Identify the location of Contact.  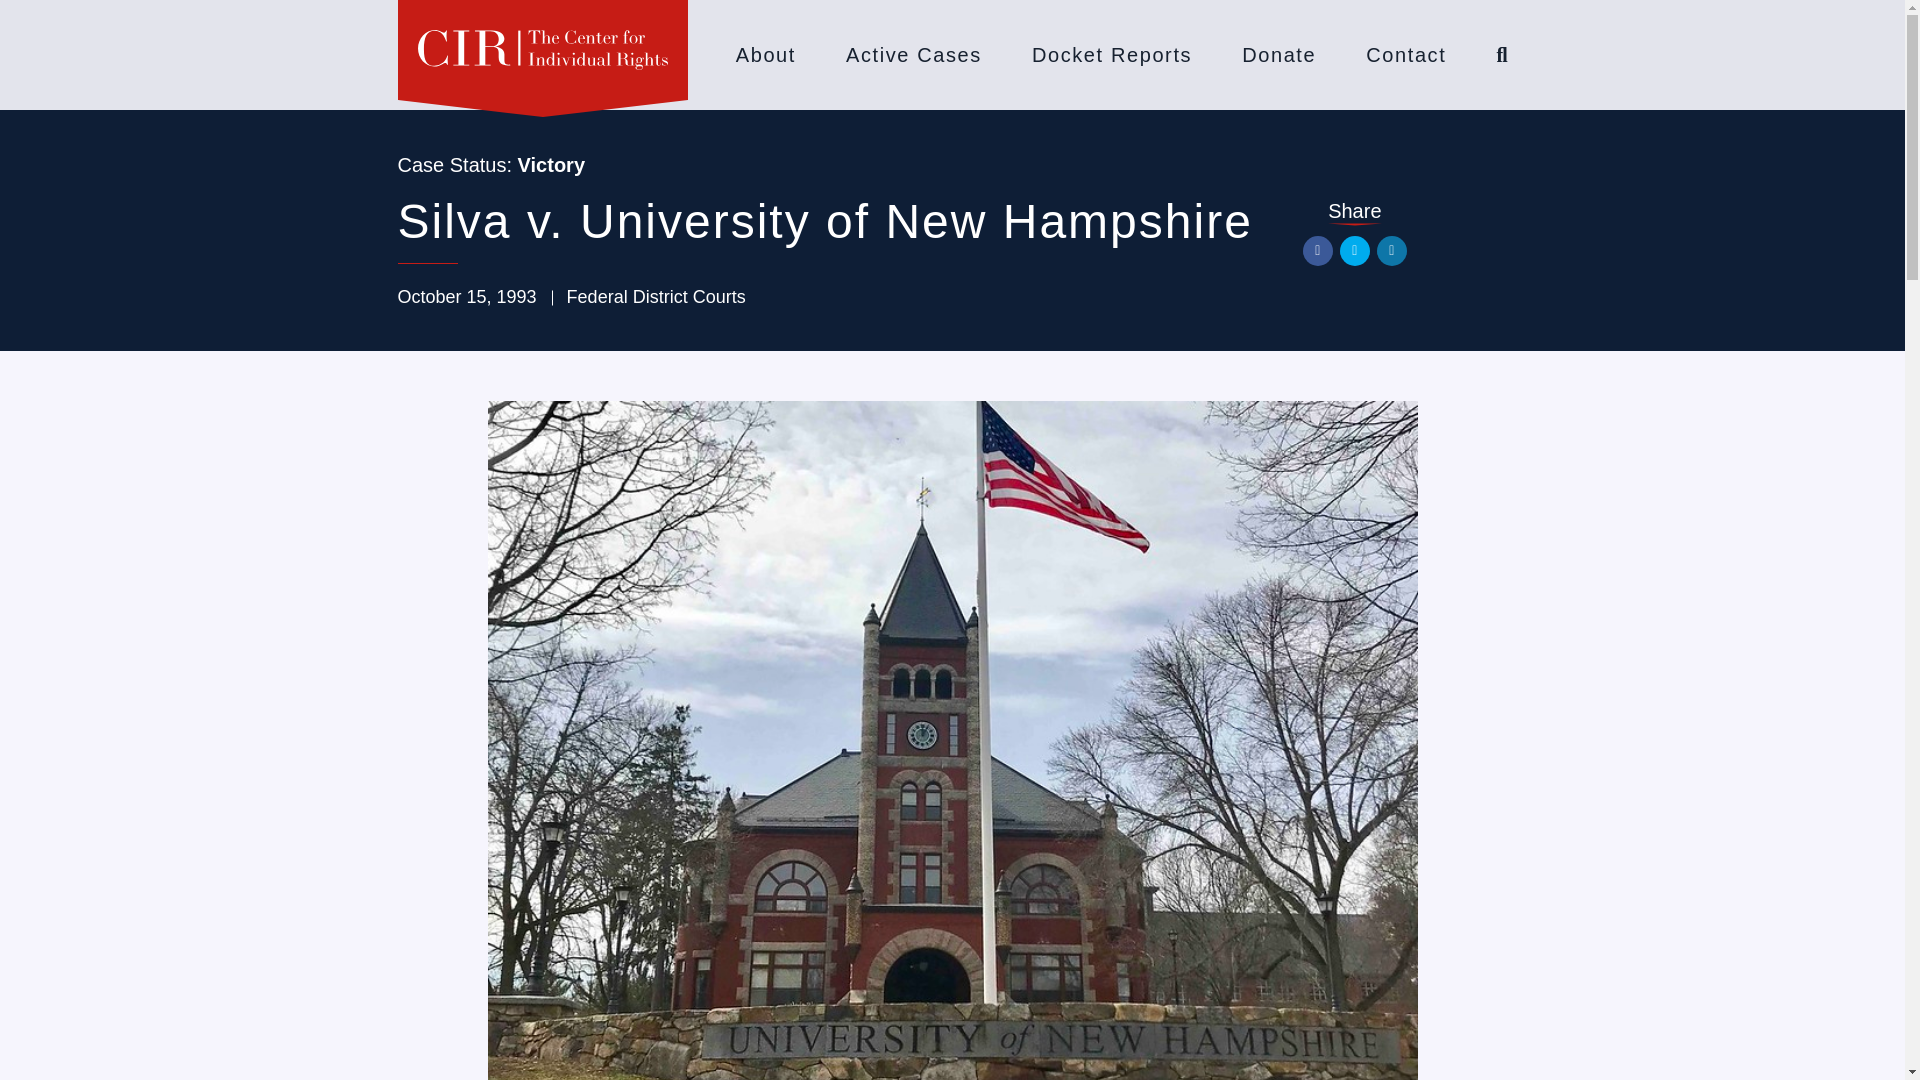
(1405, 54).